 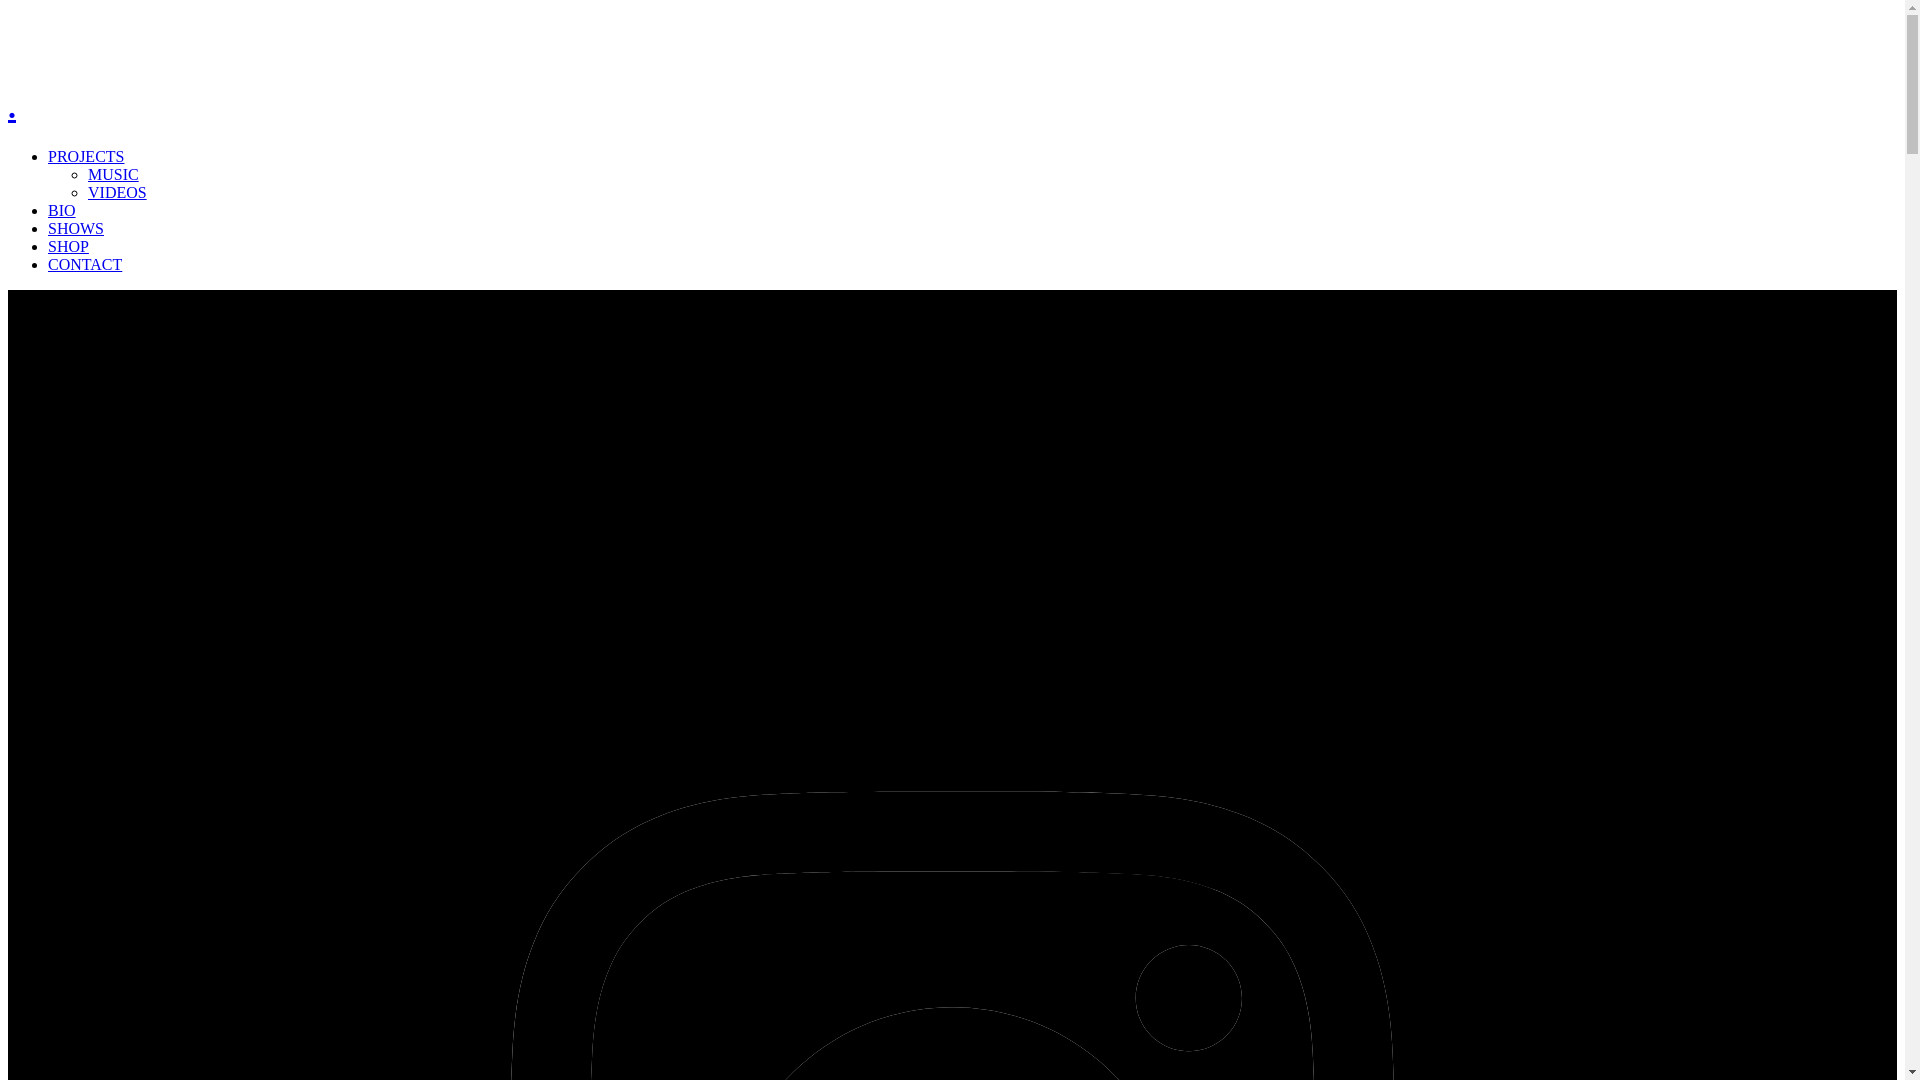 I want to click on VIDEOS, so click(x=118, y=192).